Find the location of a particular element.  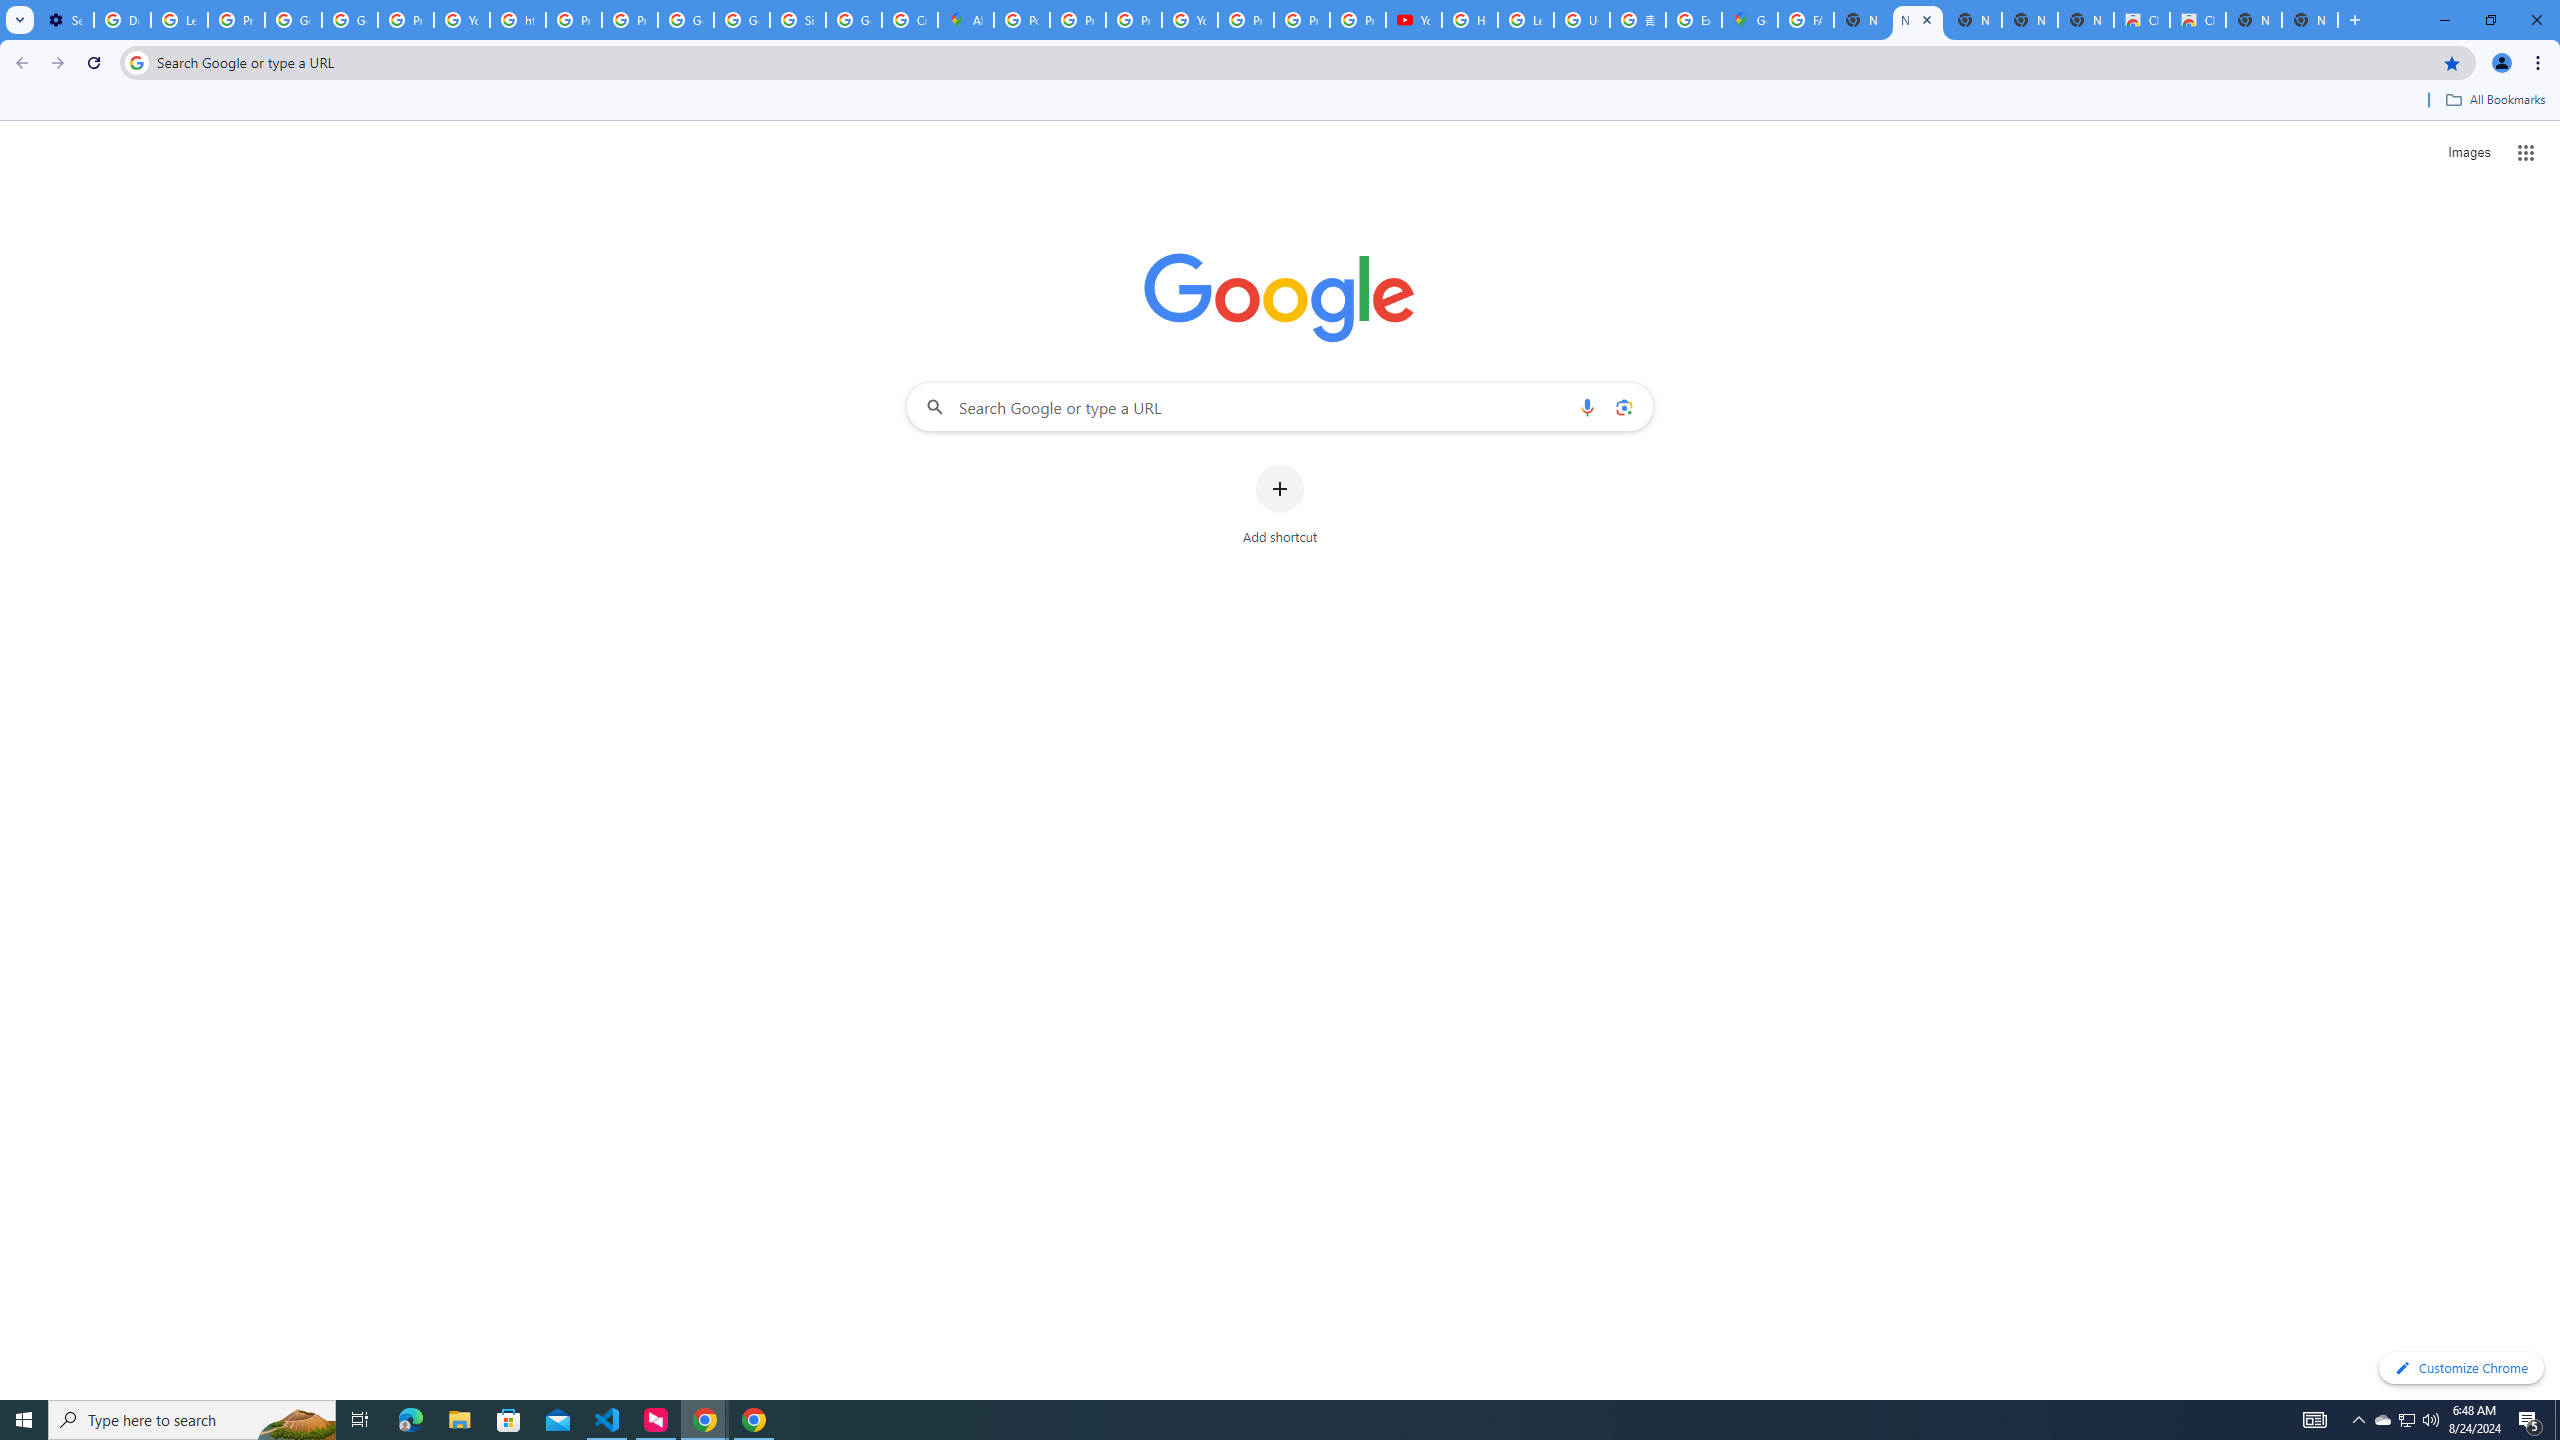

Policy Accountability and Transparency - Transparency Center is located at coordinates (1022, 20).